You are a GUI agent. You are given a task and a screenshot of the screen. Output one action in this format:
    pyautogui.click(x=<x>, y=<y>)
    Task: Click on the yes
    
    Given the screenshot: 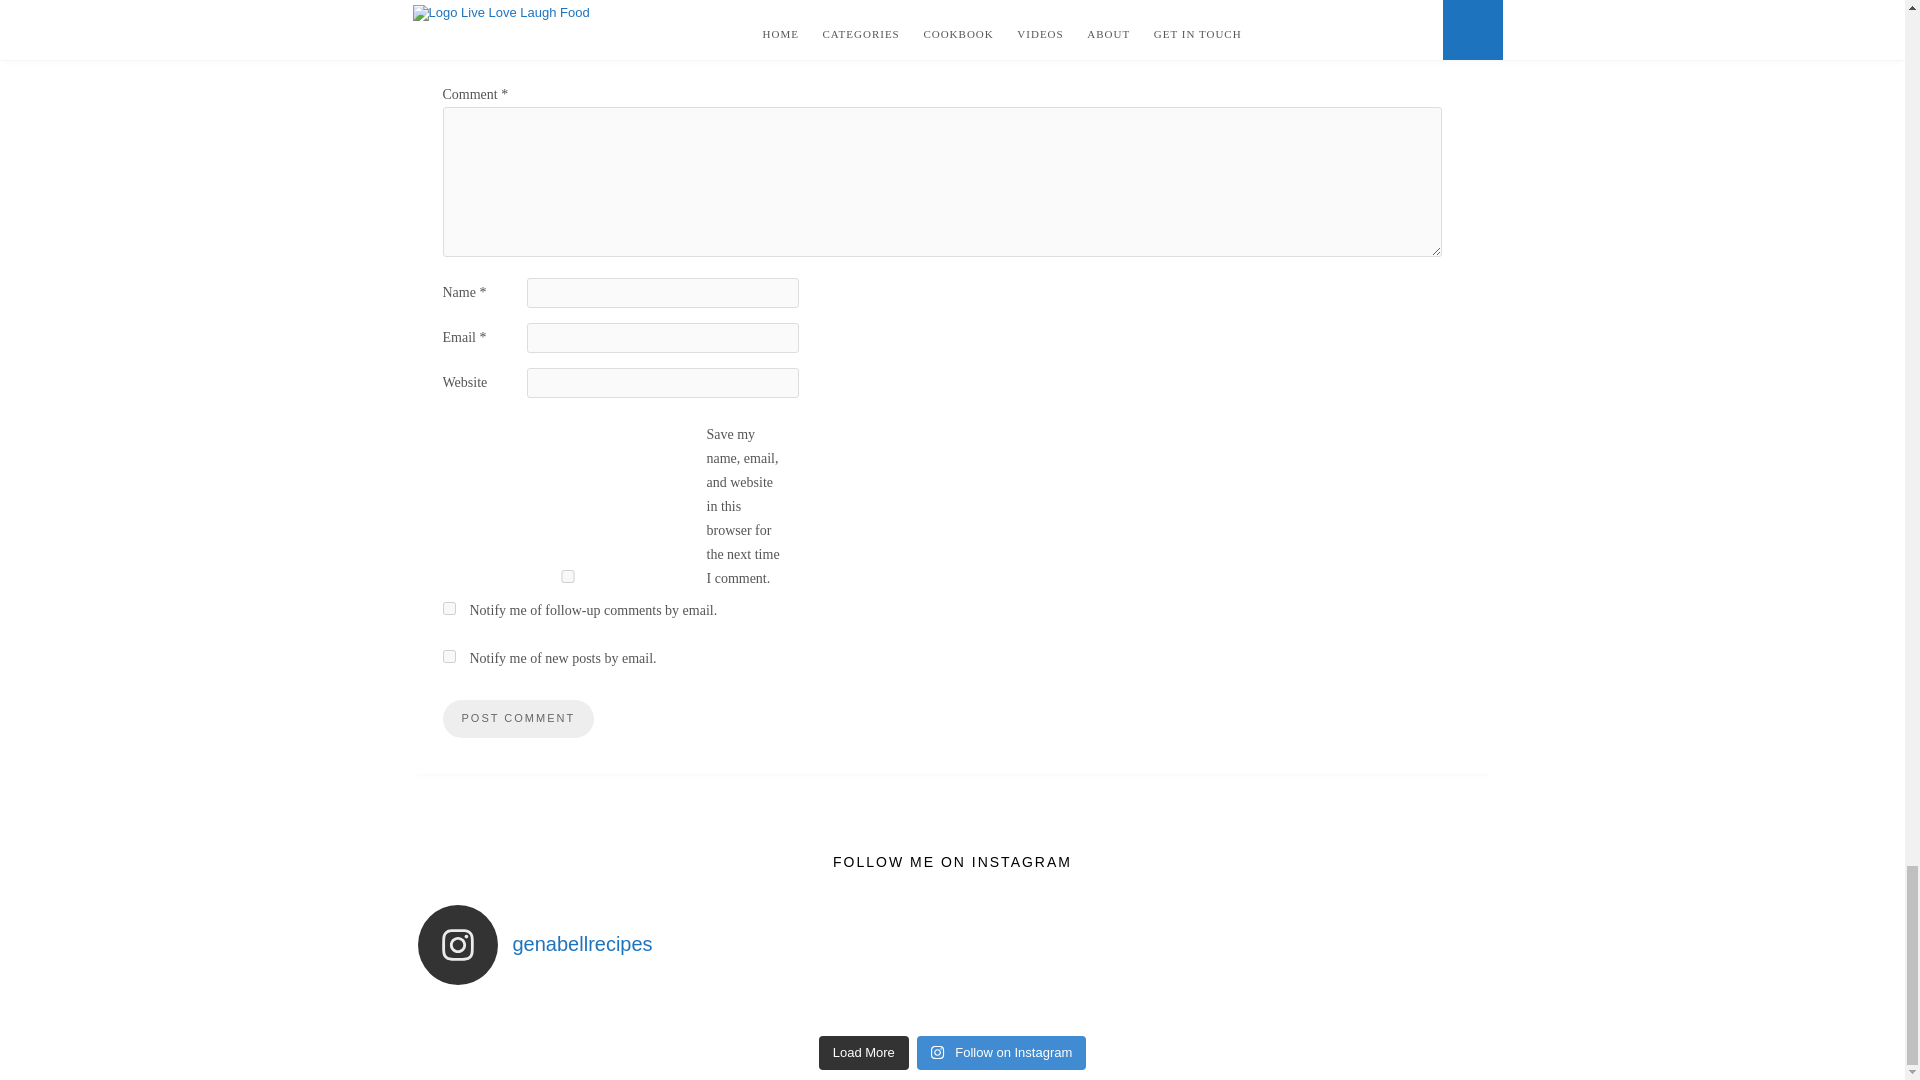 What is the action you would take?
    pyautogui.click(x=566, y=576)
    